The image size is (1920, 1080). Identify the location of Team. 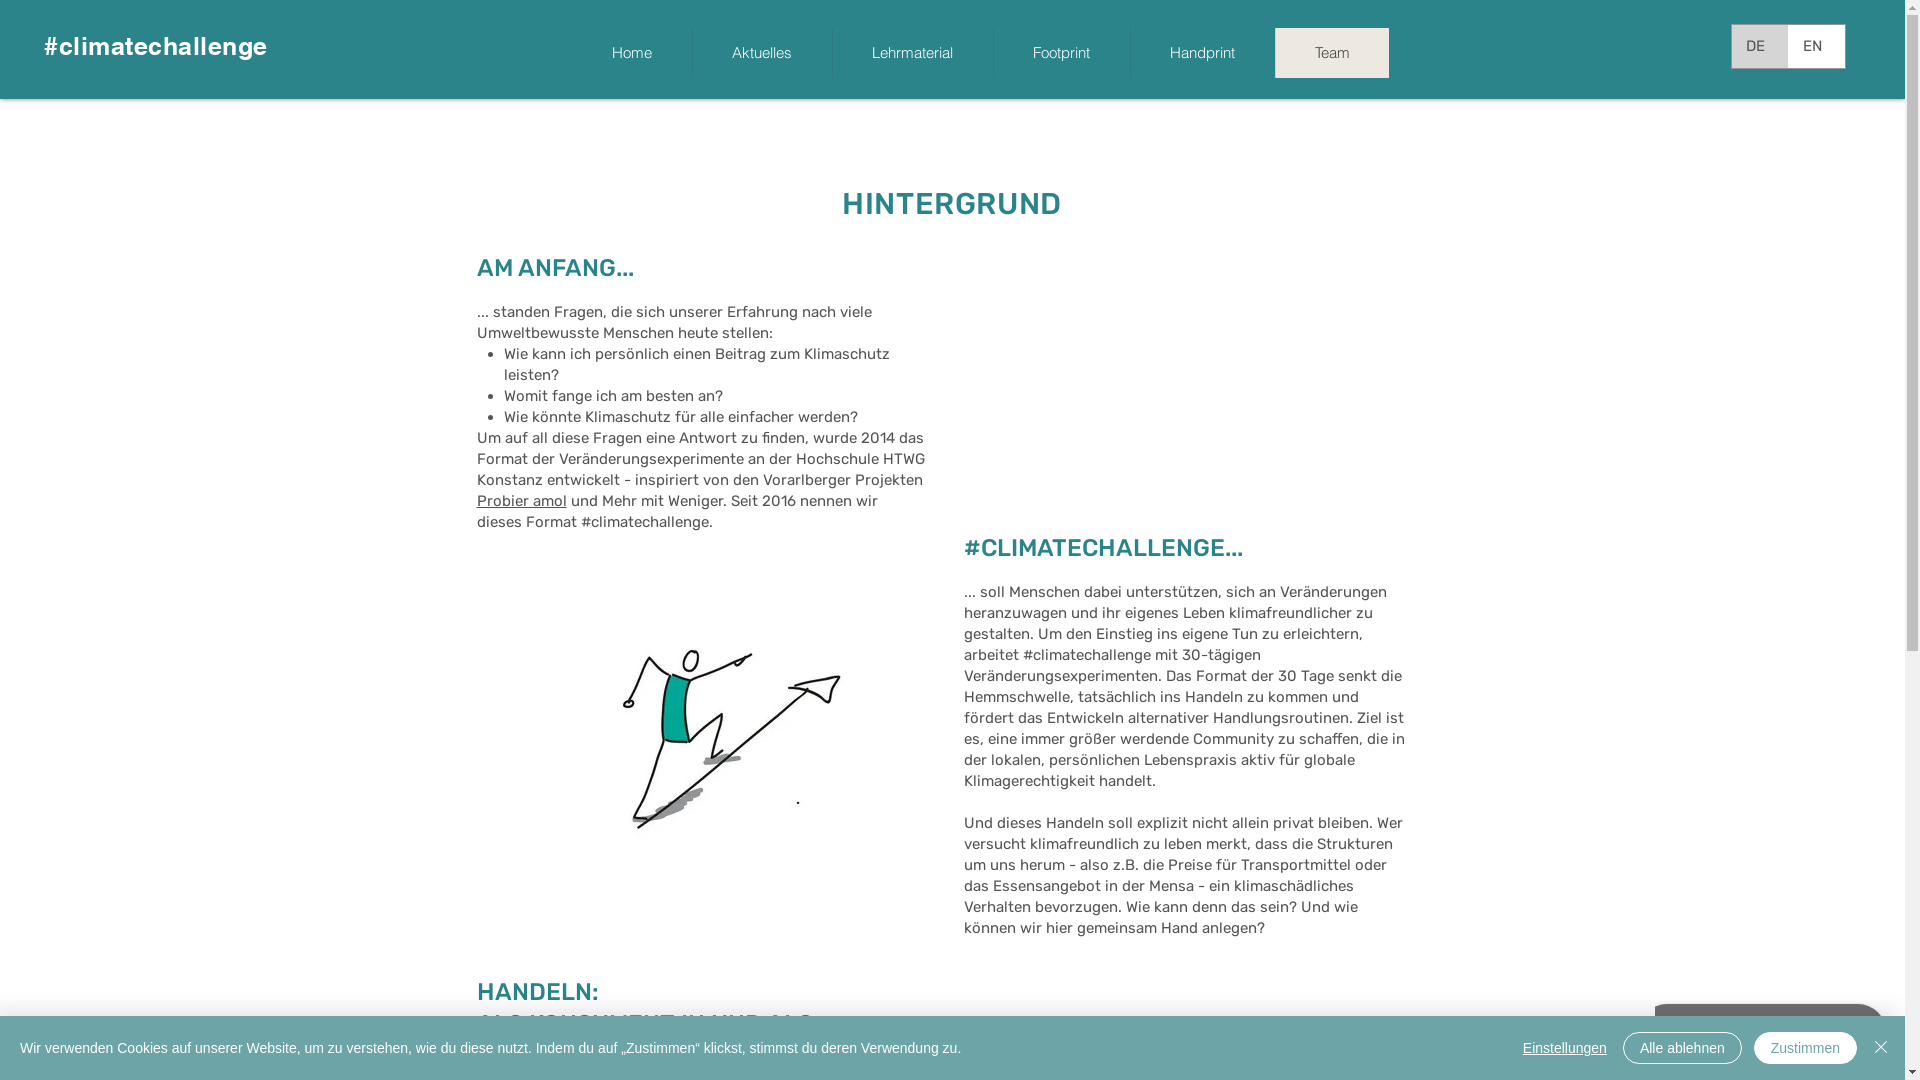
(1331, 52).